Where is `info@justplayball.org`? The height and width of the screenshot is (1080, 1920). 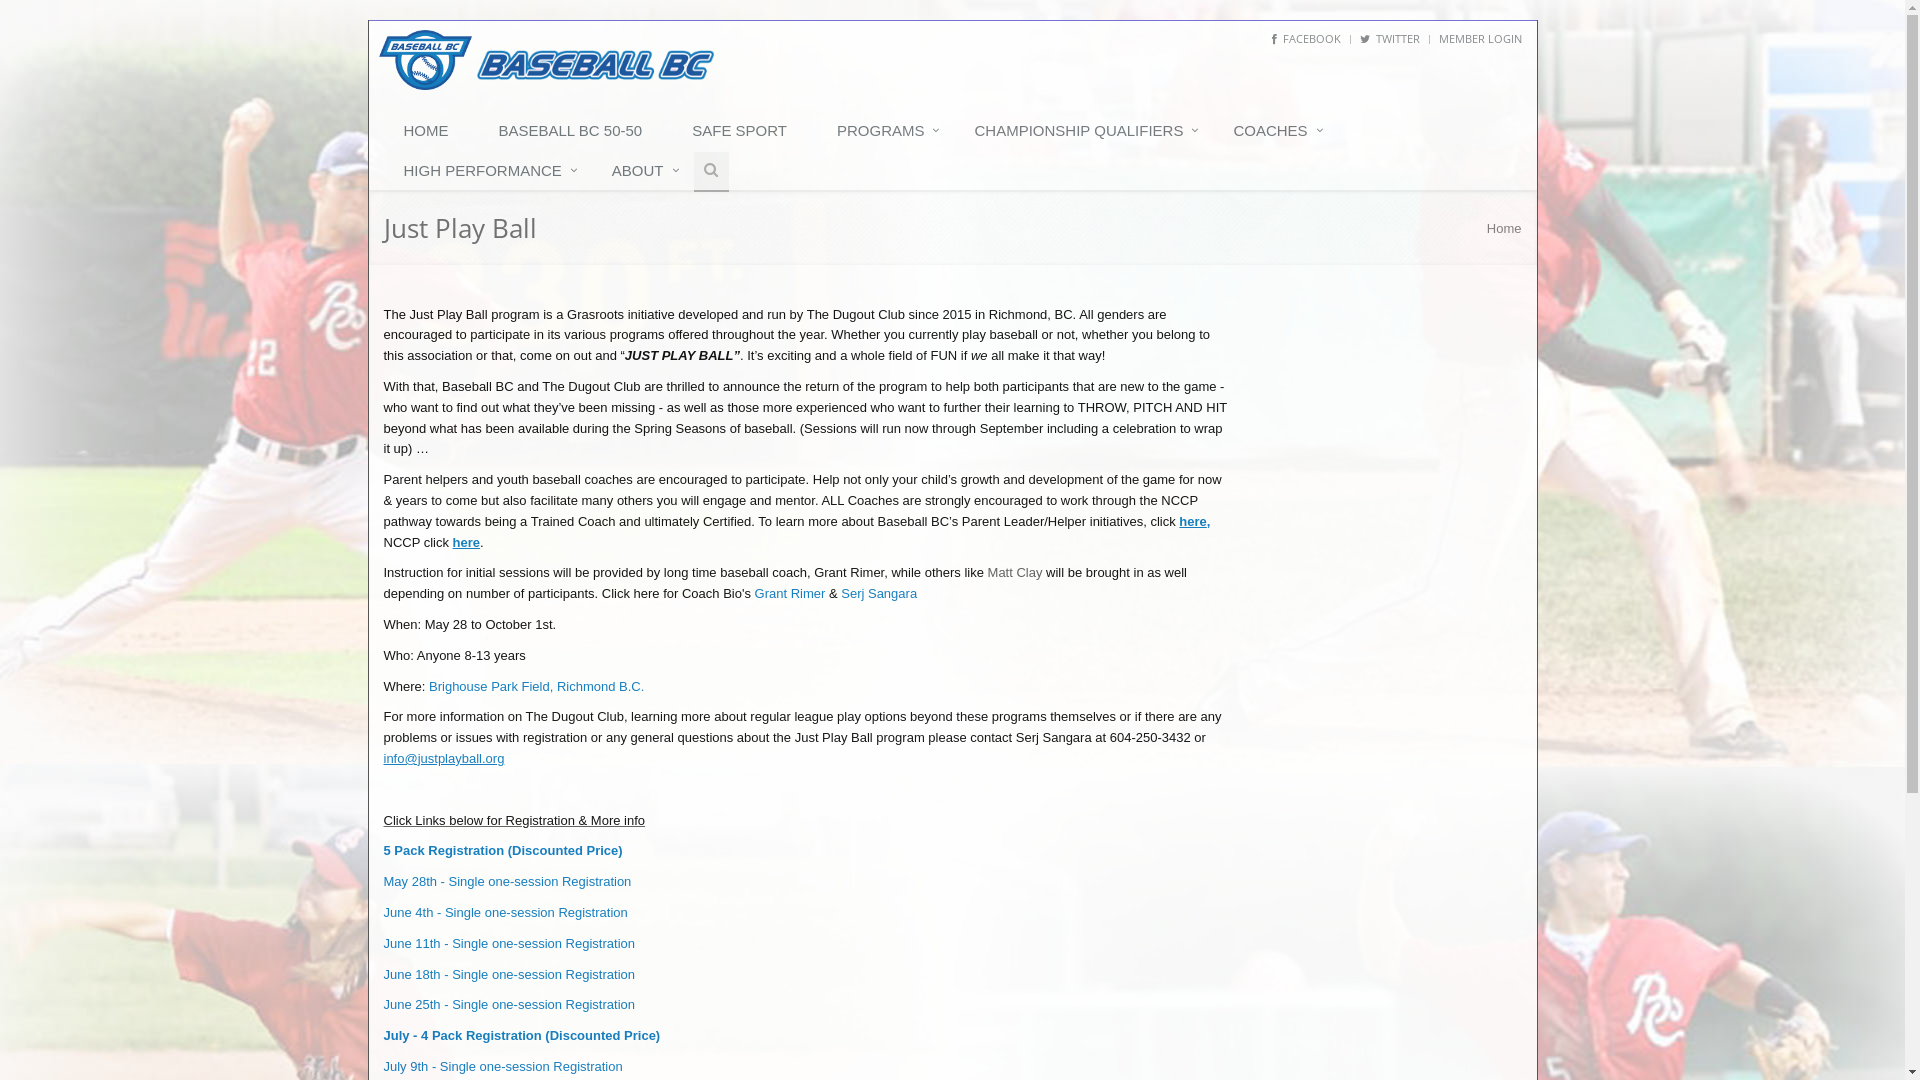 info@justplayball.org is located at coordinates (444, 758).